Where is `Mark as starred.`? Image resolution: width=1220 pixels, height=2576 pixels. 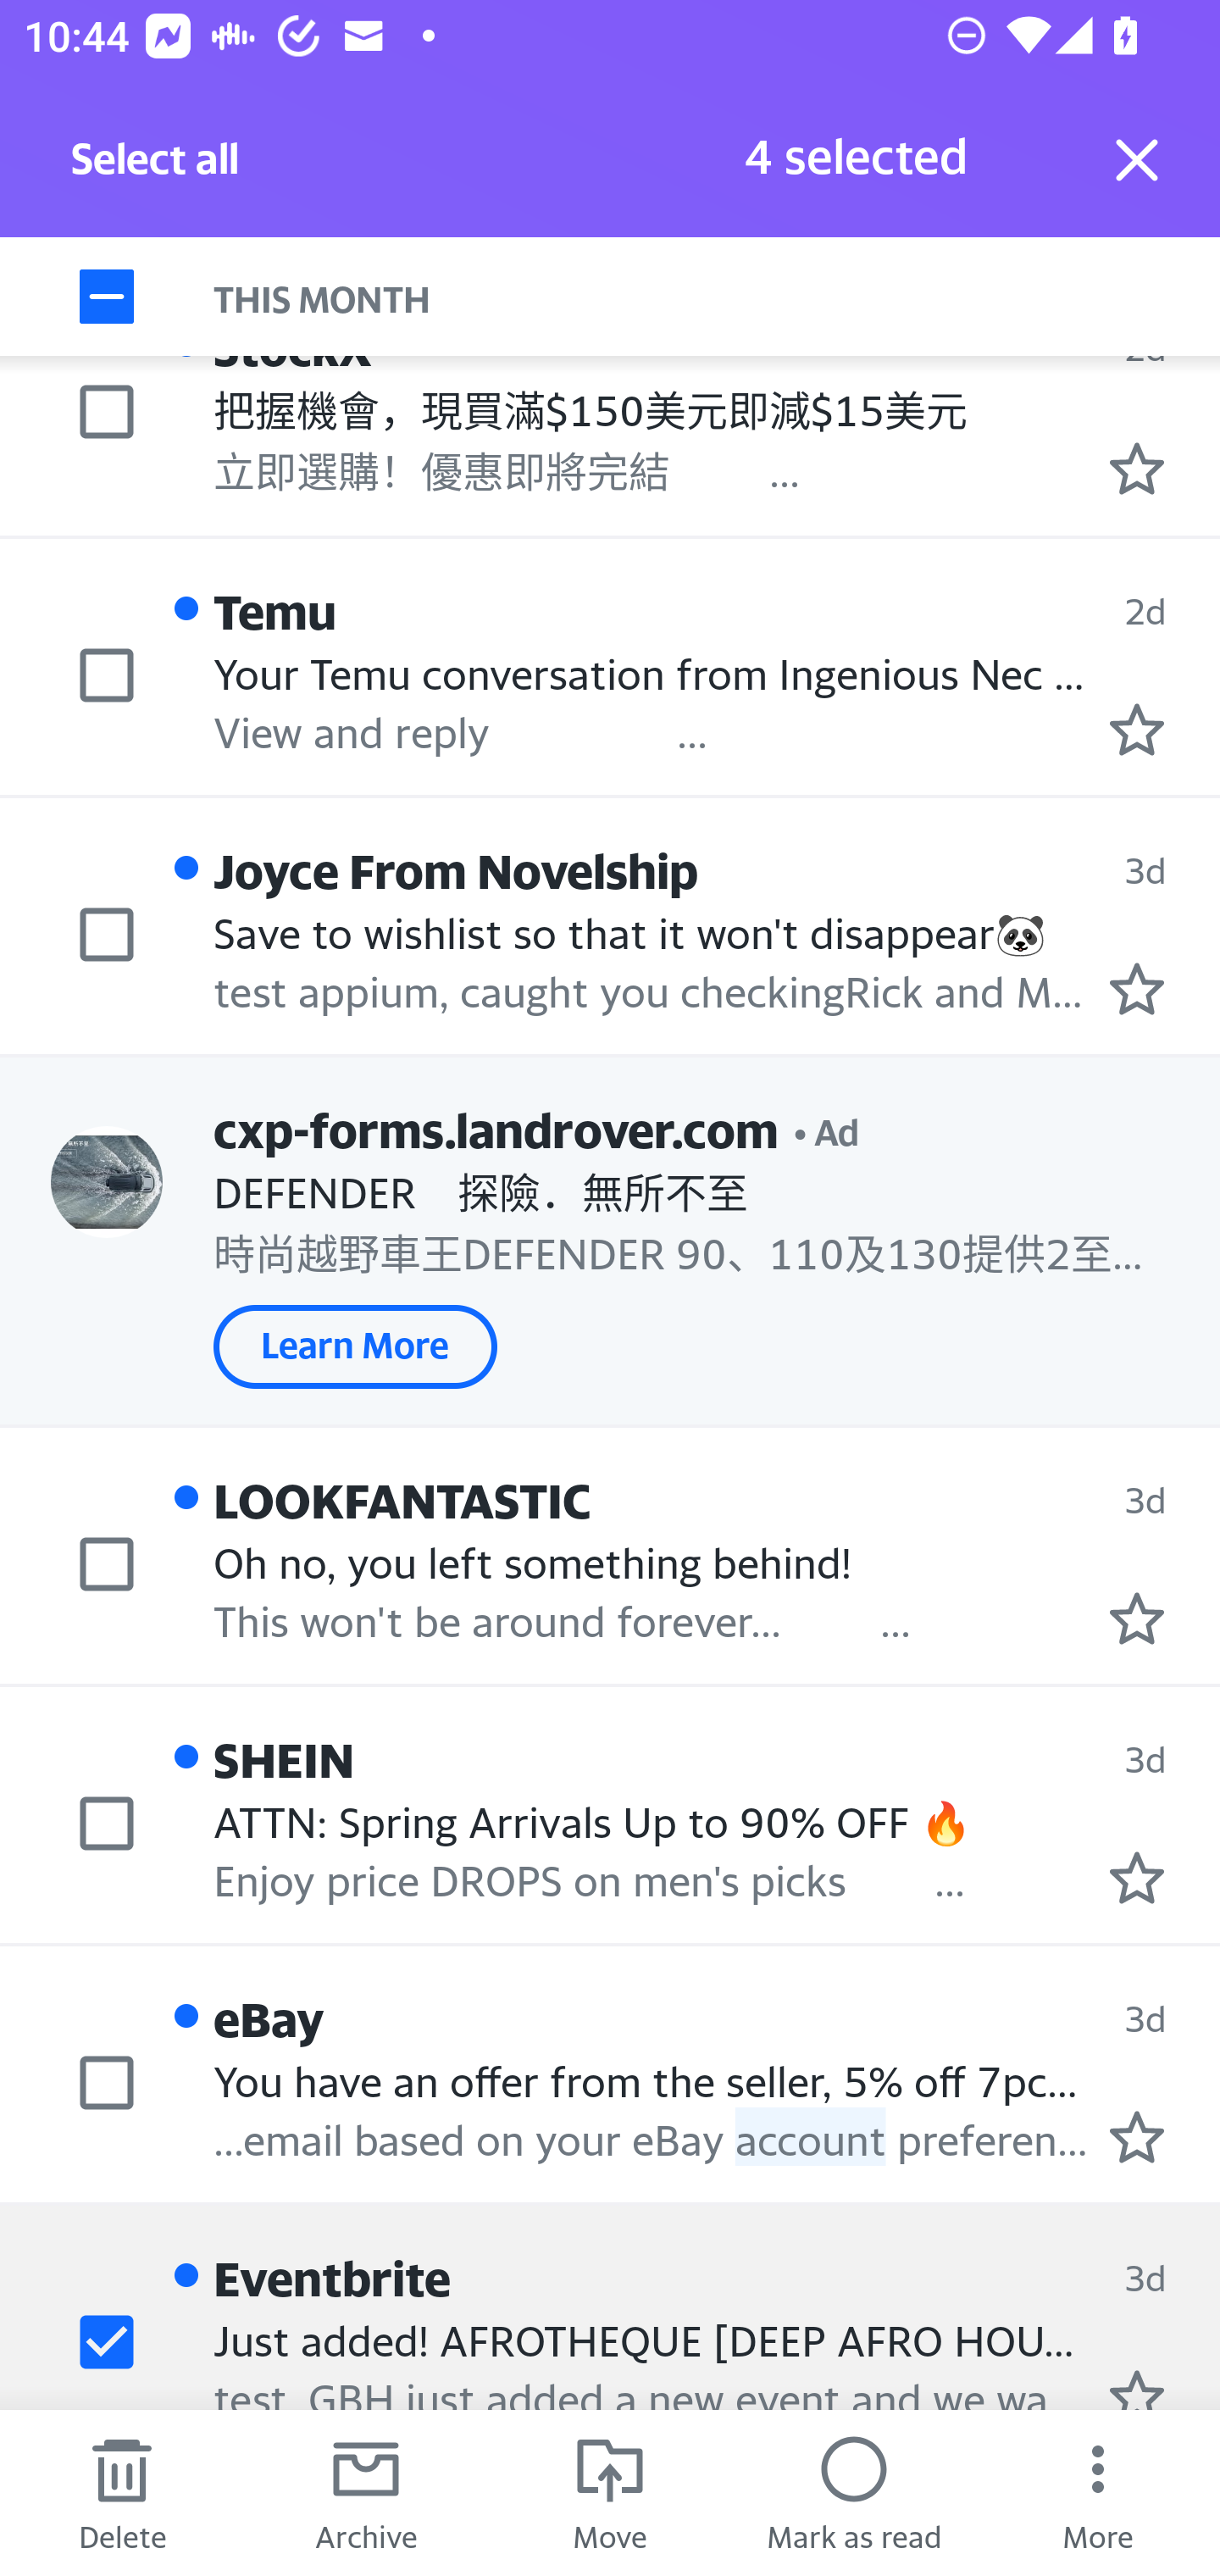 Mark as starred. is located at coordinates (1137, 467).